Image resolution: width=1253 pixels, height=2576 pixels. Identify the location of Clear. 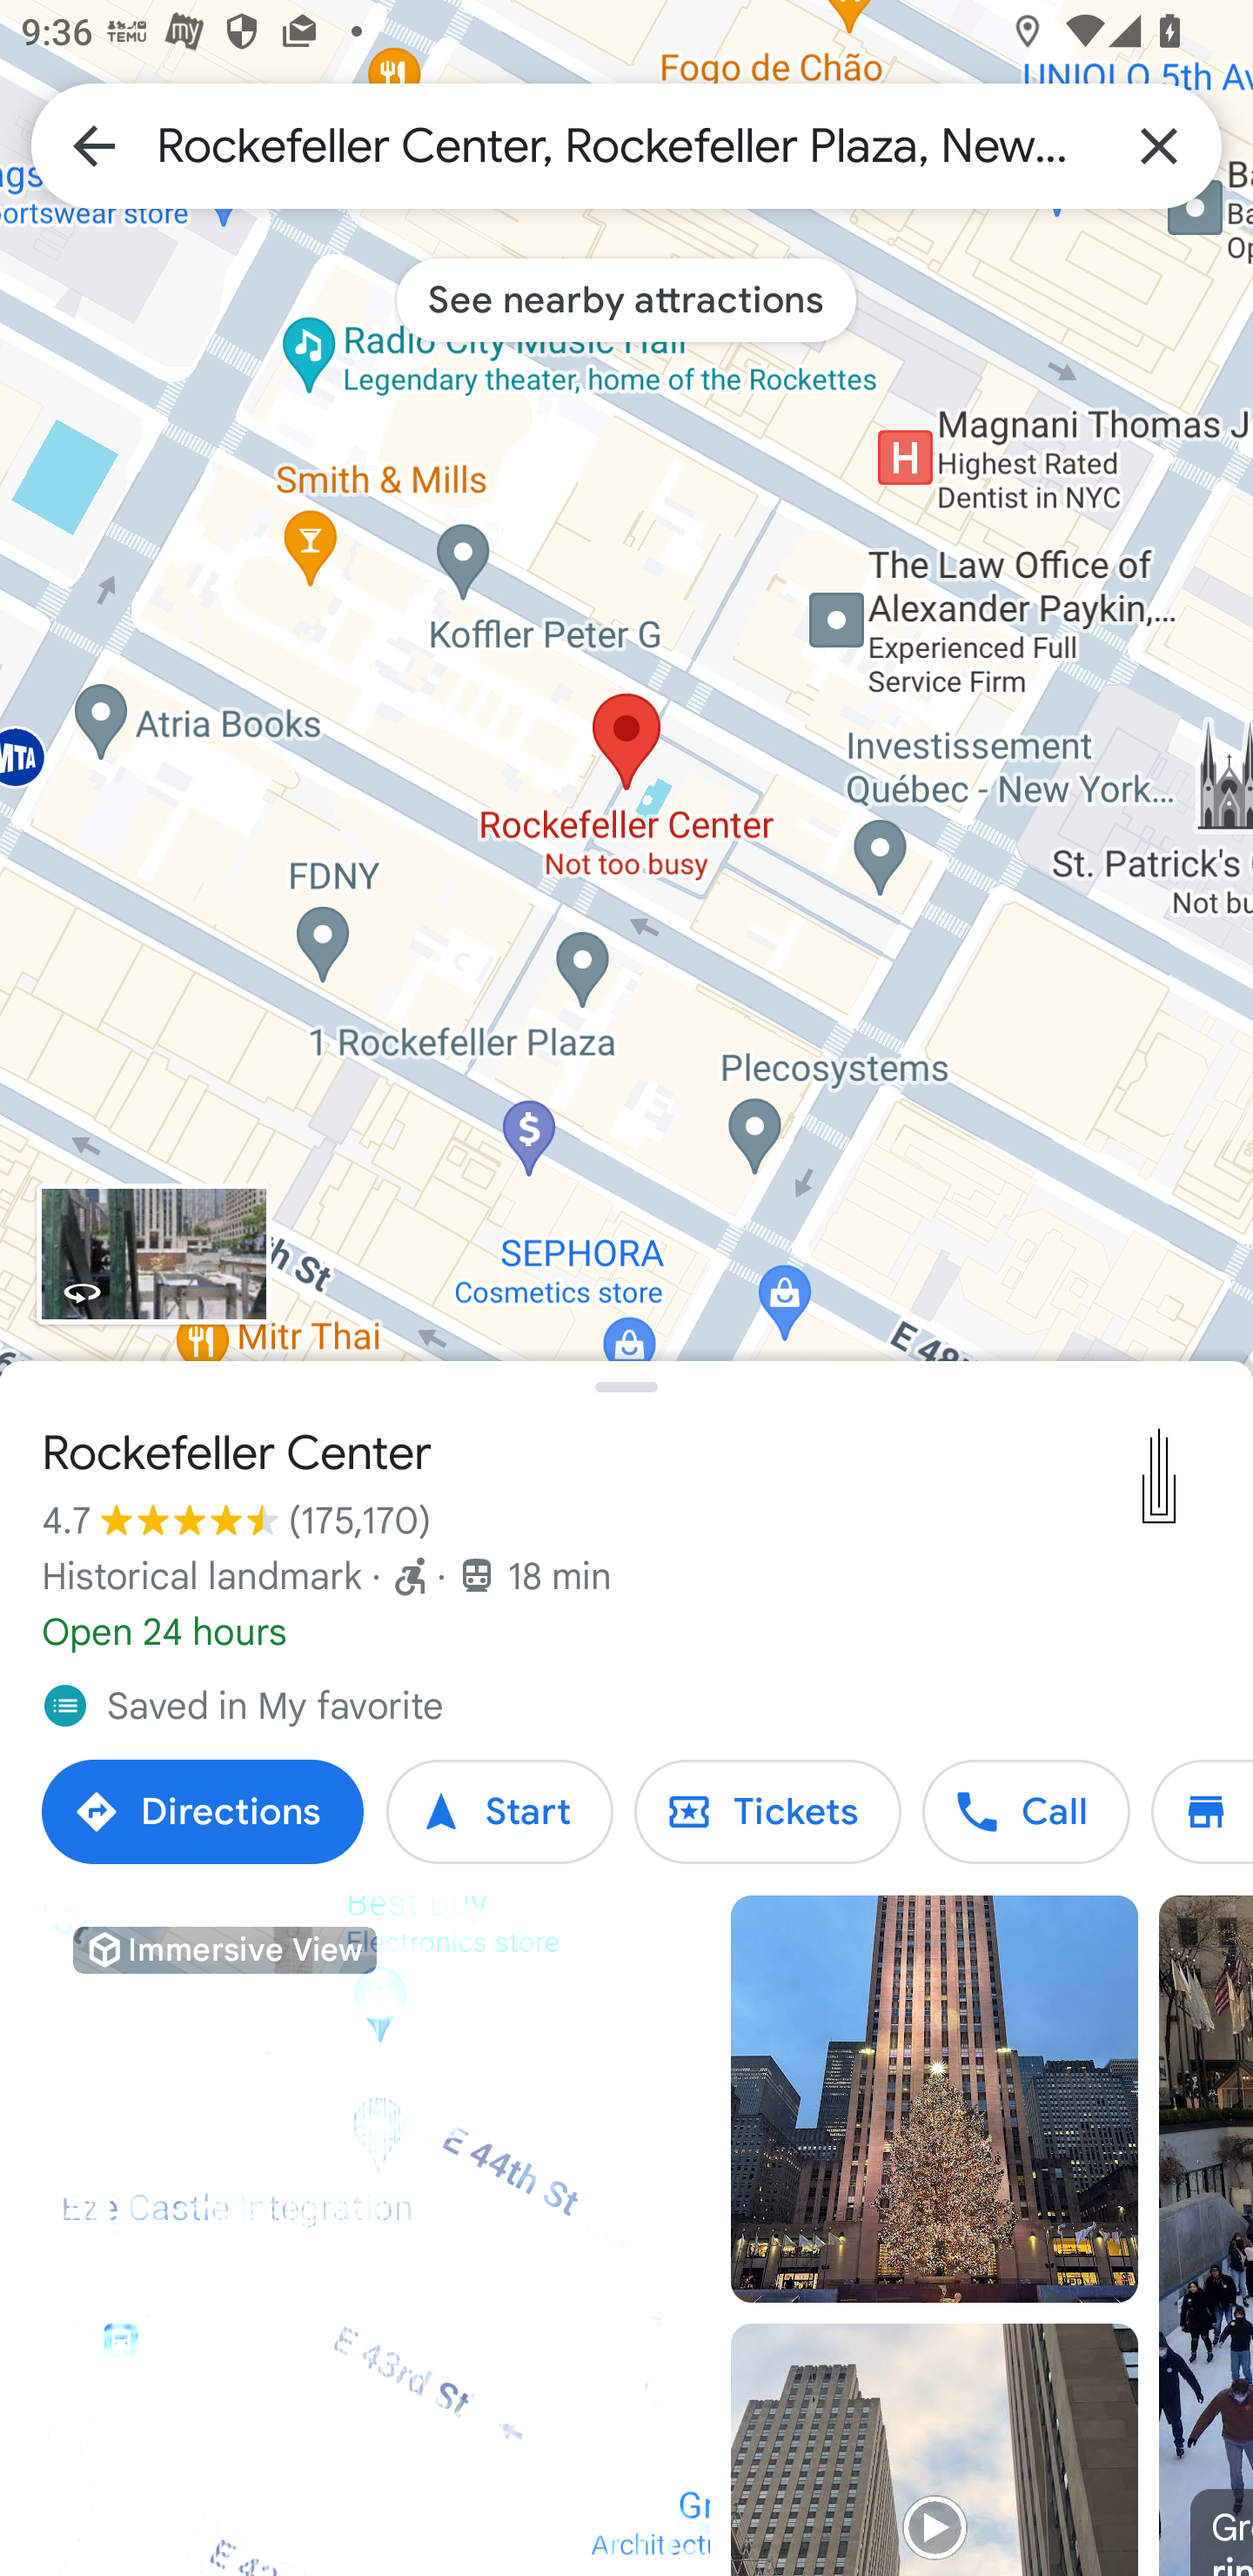
(1159, 144).